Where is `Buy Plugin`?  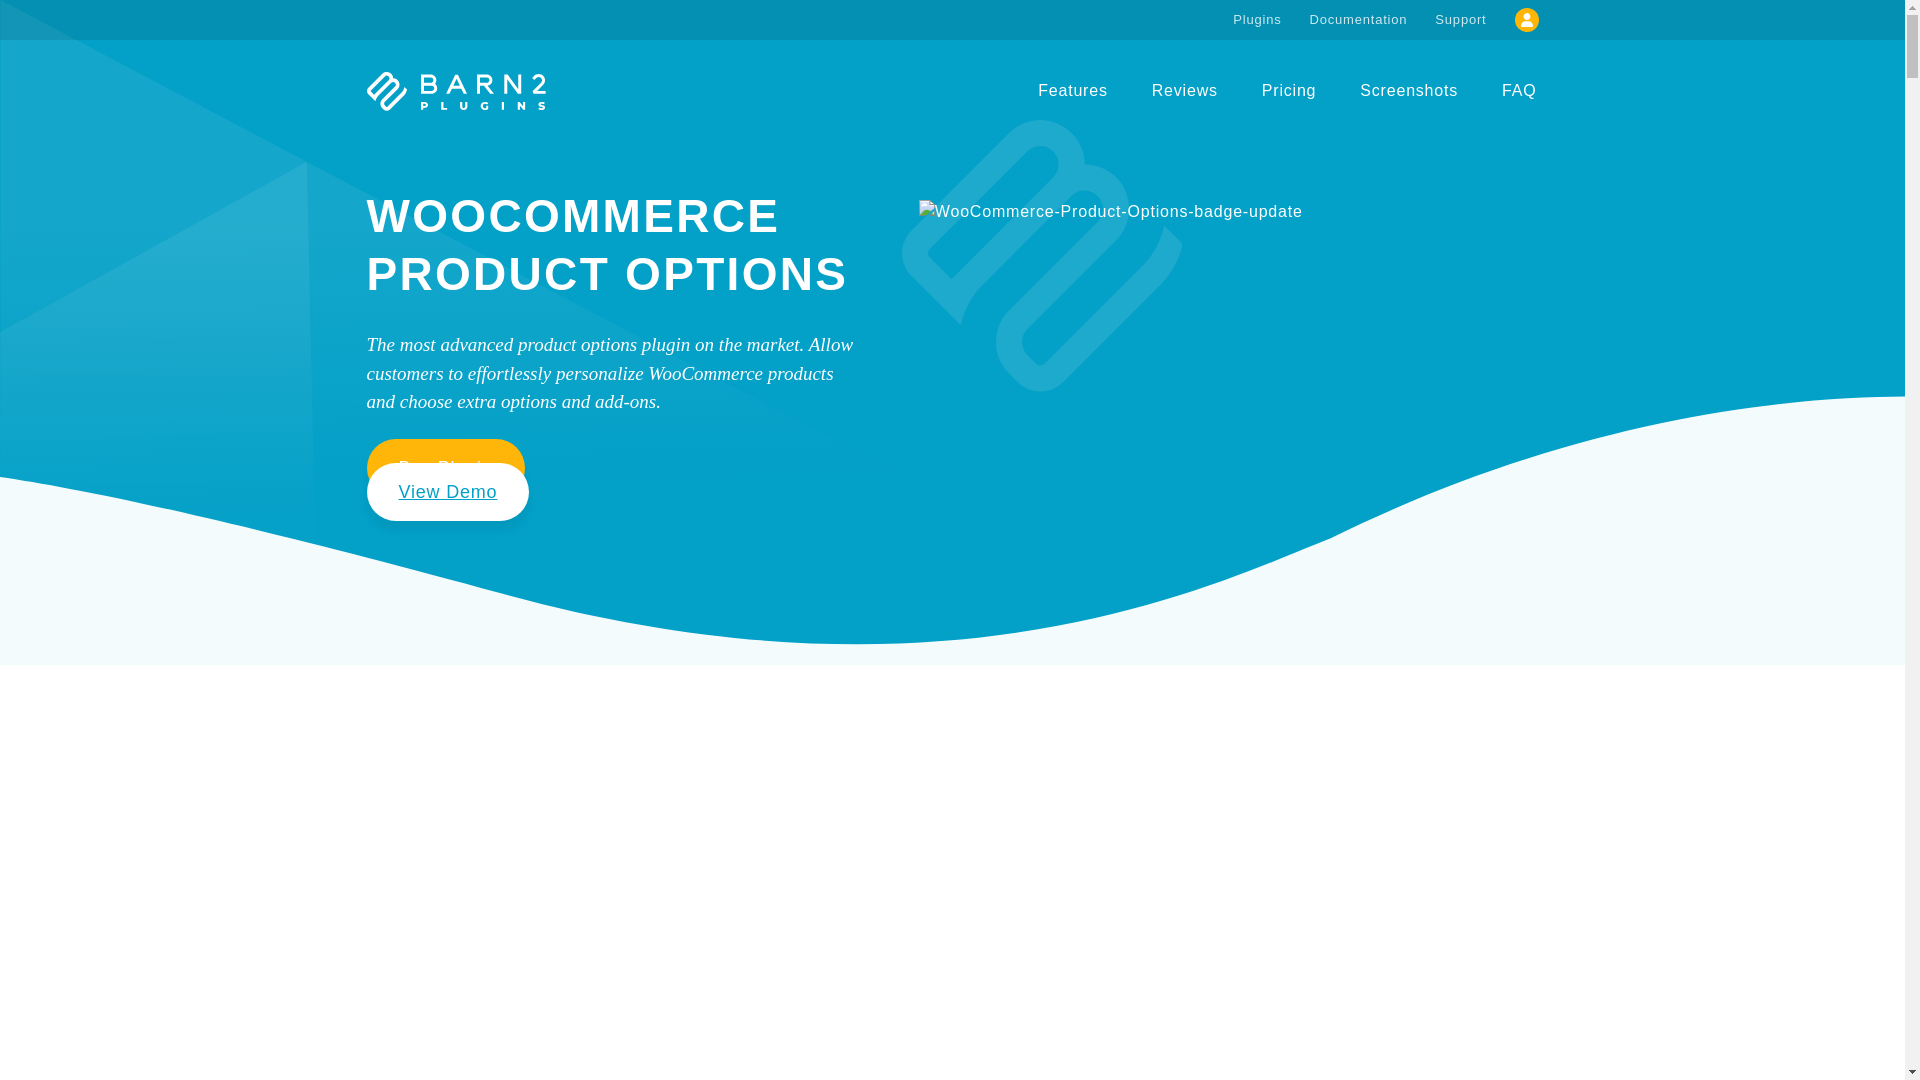 Buy Plugin is located at coordinates (445, 466).